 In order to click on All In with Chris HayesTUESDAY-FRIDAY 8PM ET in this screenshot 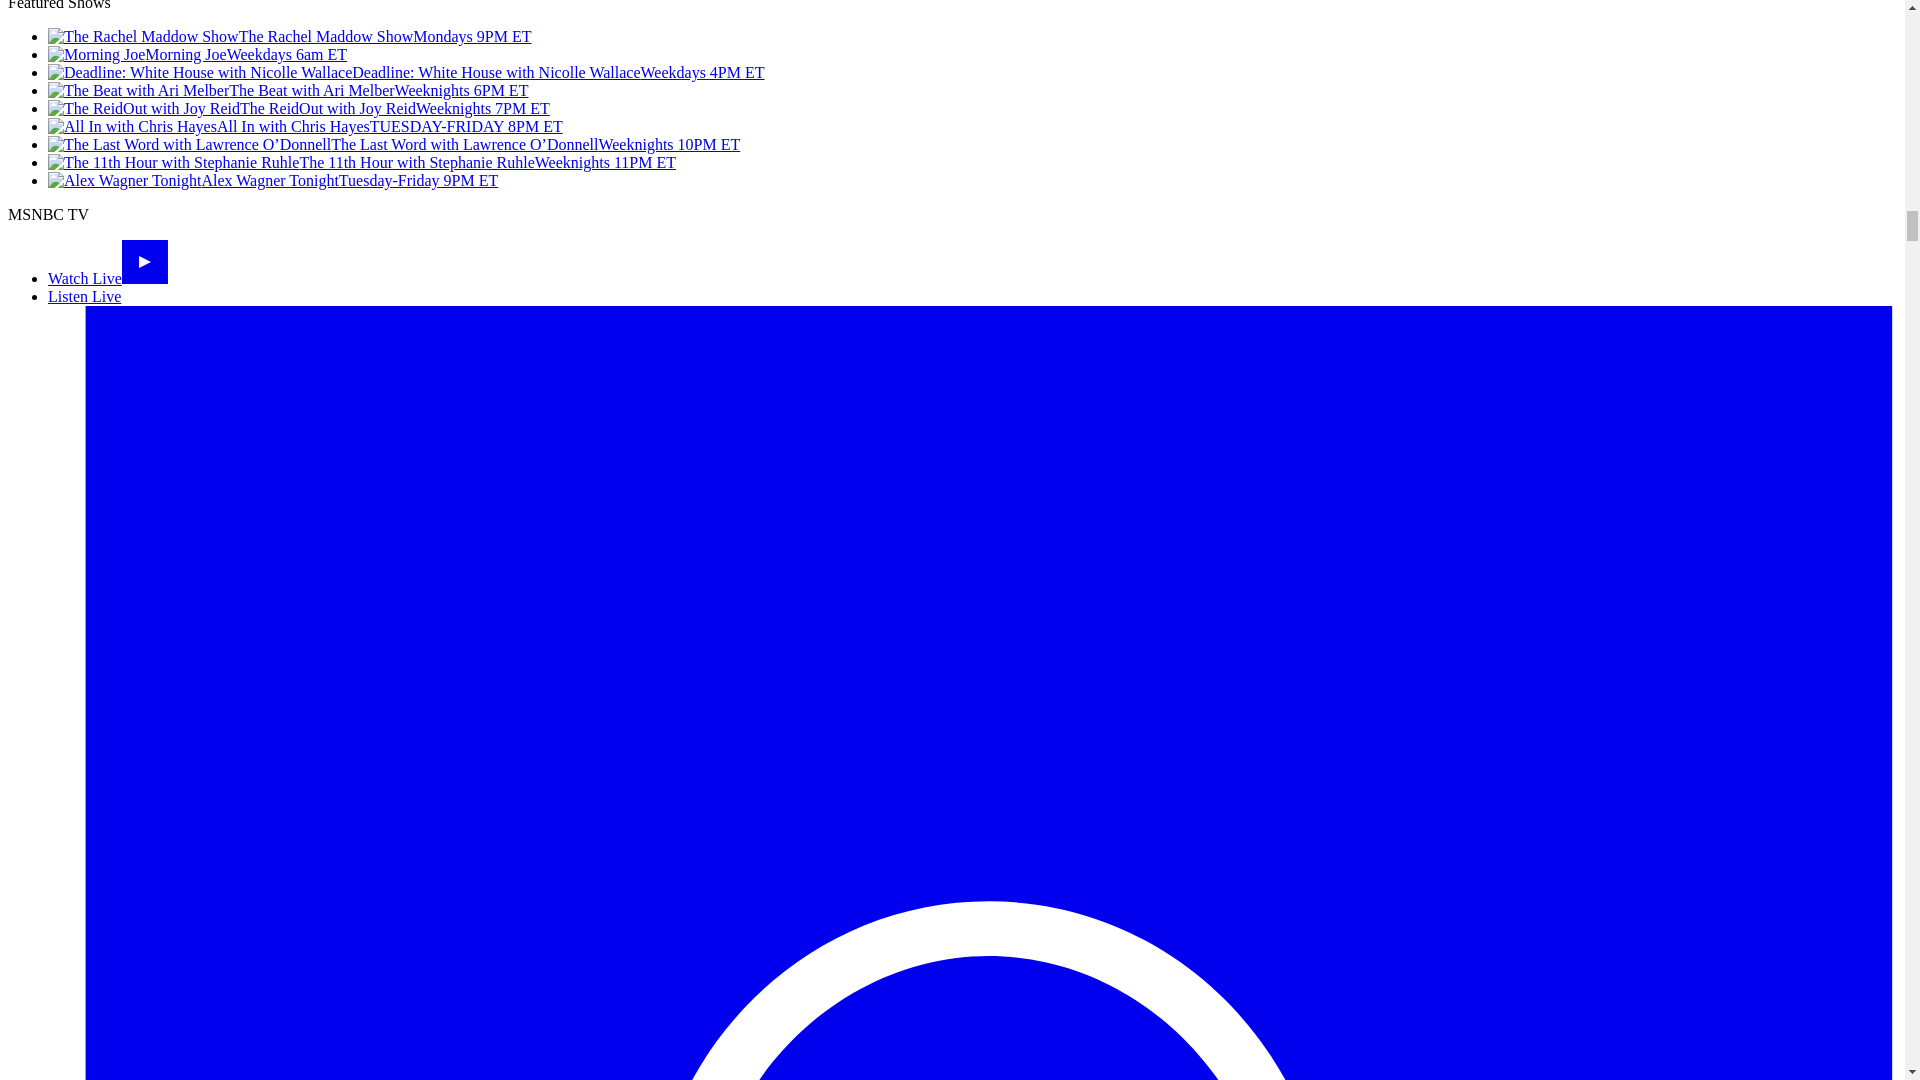, I will do `click(305, 126)`.